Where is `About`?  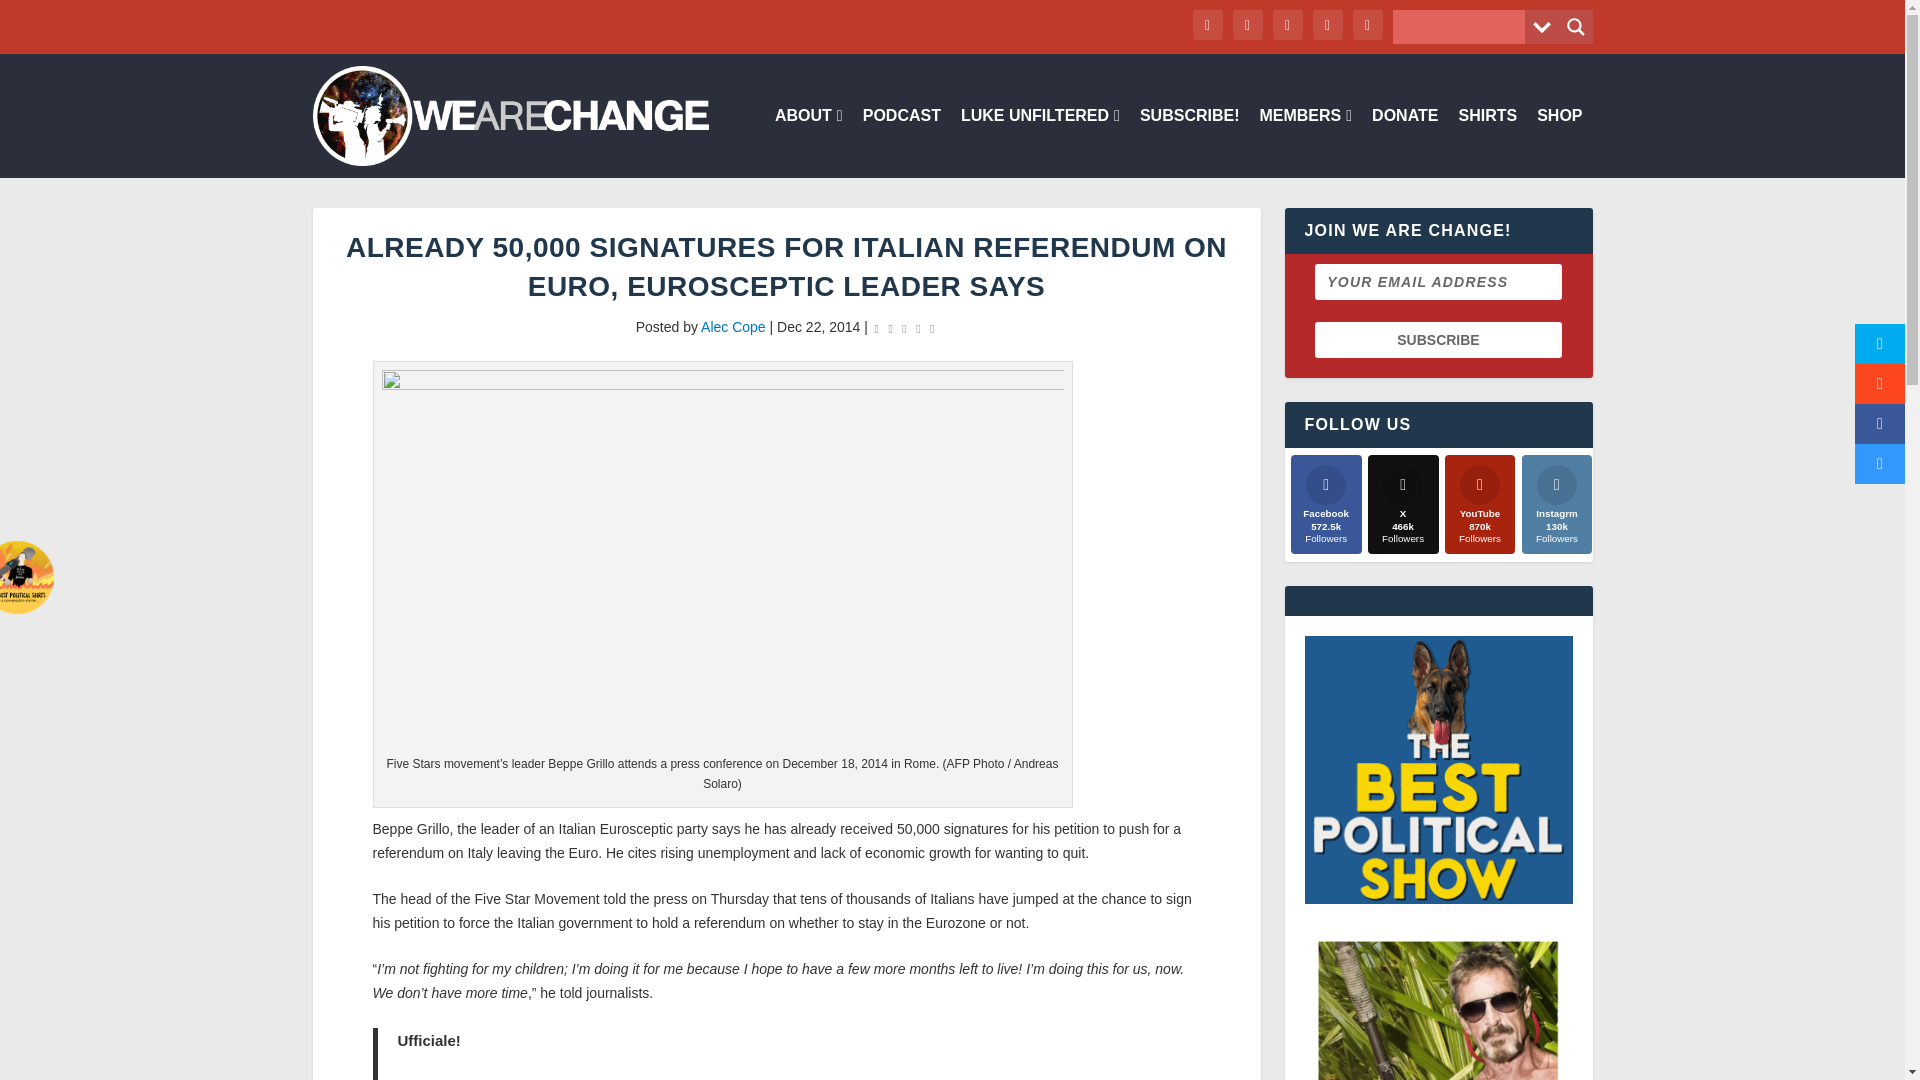
About is located at coordinates (808, 143).